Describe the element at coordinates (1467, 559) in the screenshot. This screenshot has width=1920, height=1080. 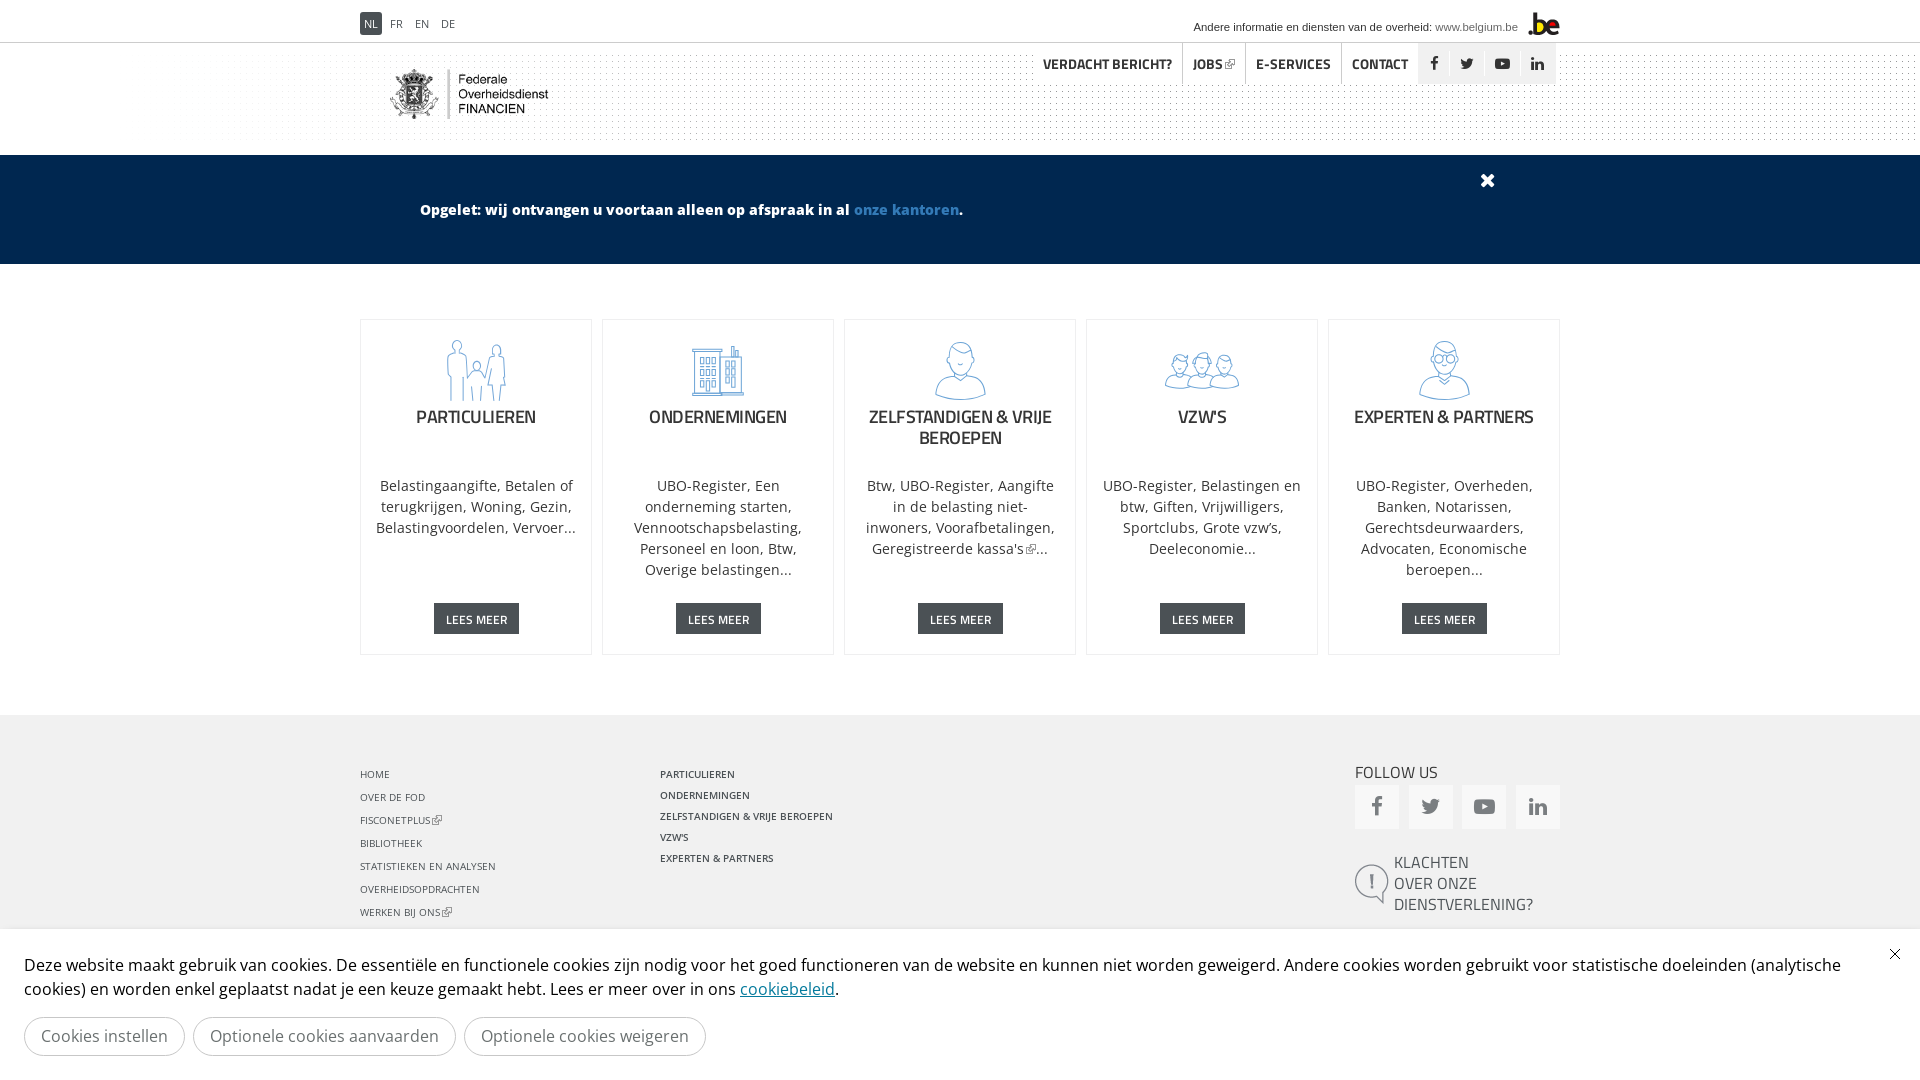
I see `Economische beroepen` at that location.